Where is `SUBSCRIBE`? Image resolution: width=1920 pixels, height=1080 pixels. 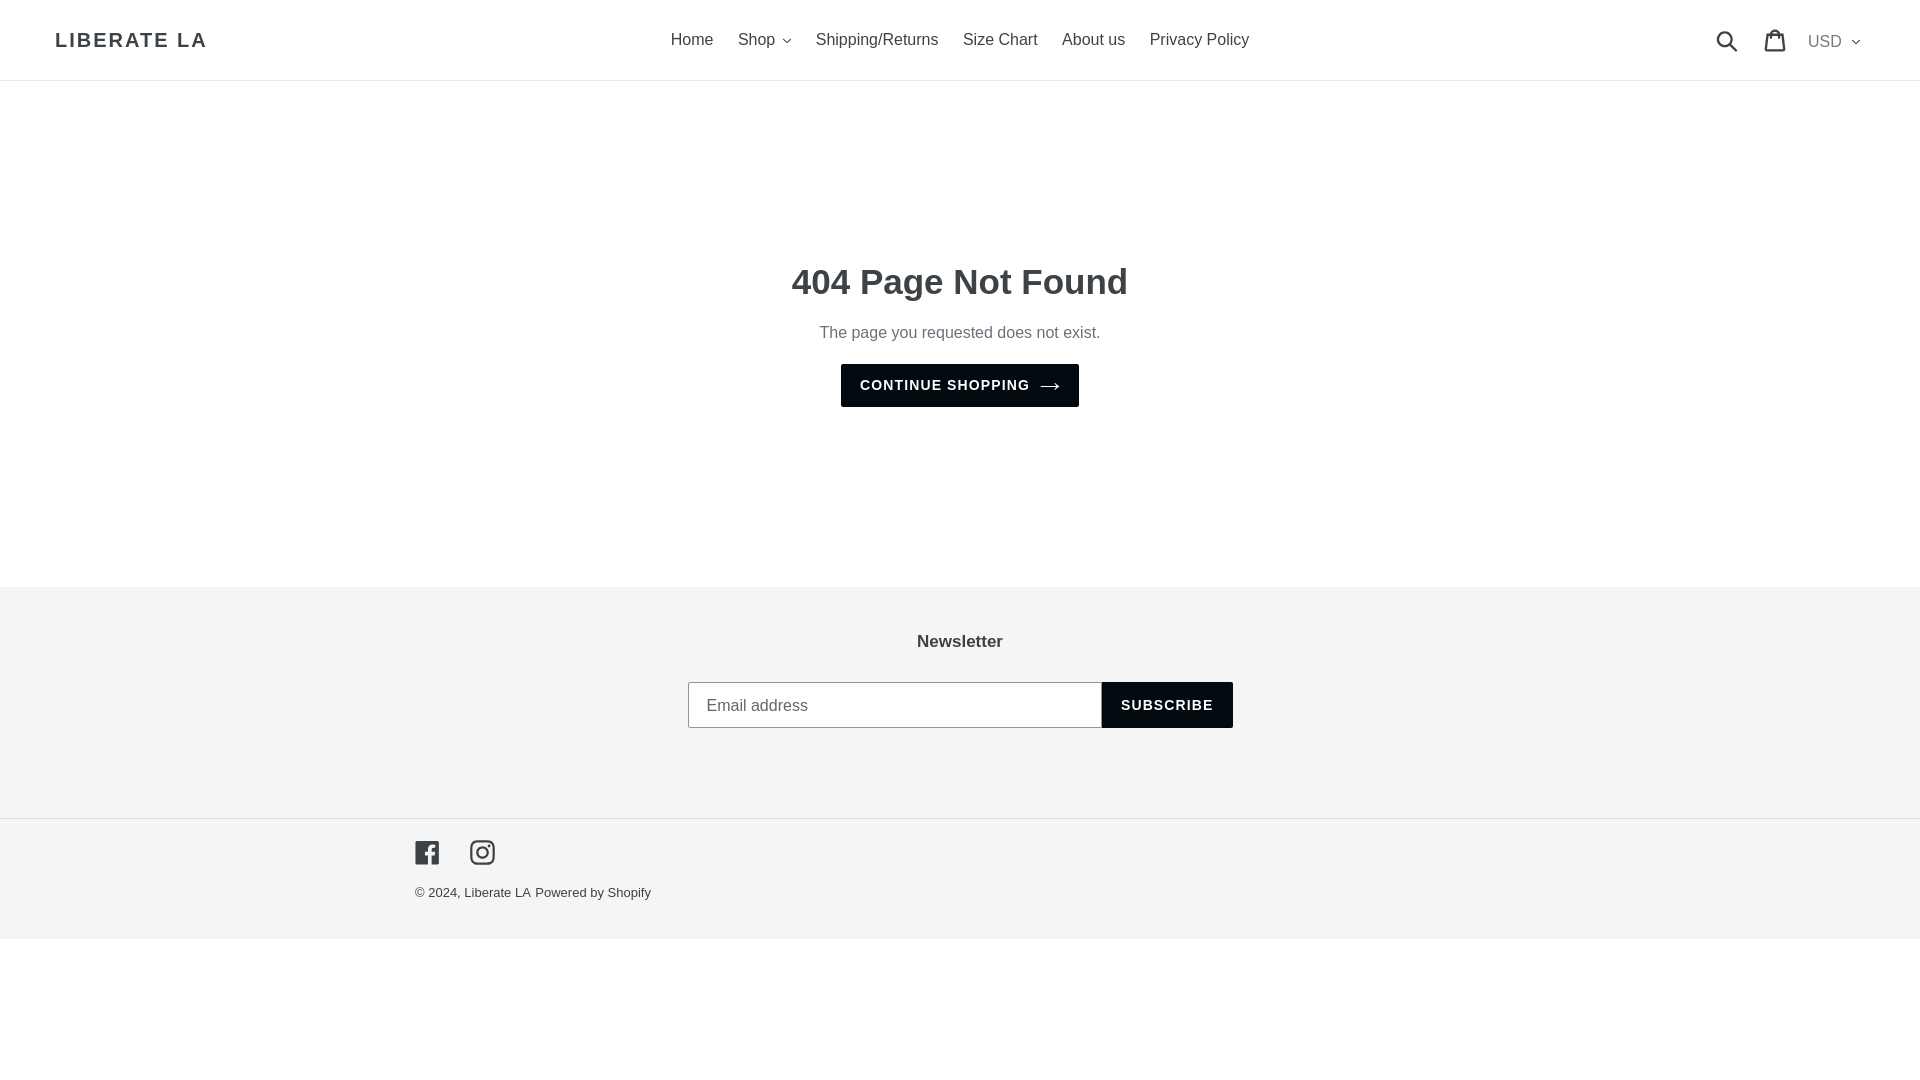 SUBSCRIBE is located at coordinates (1167, 704).